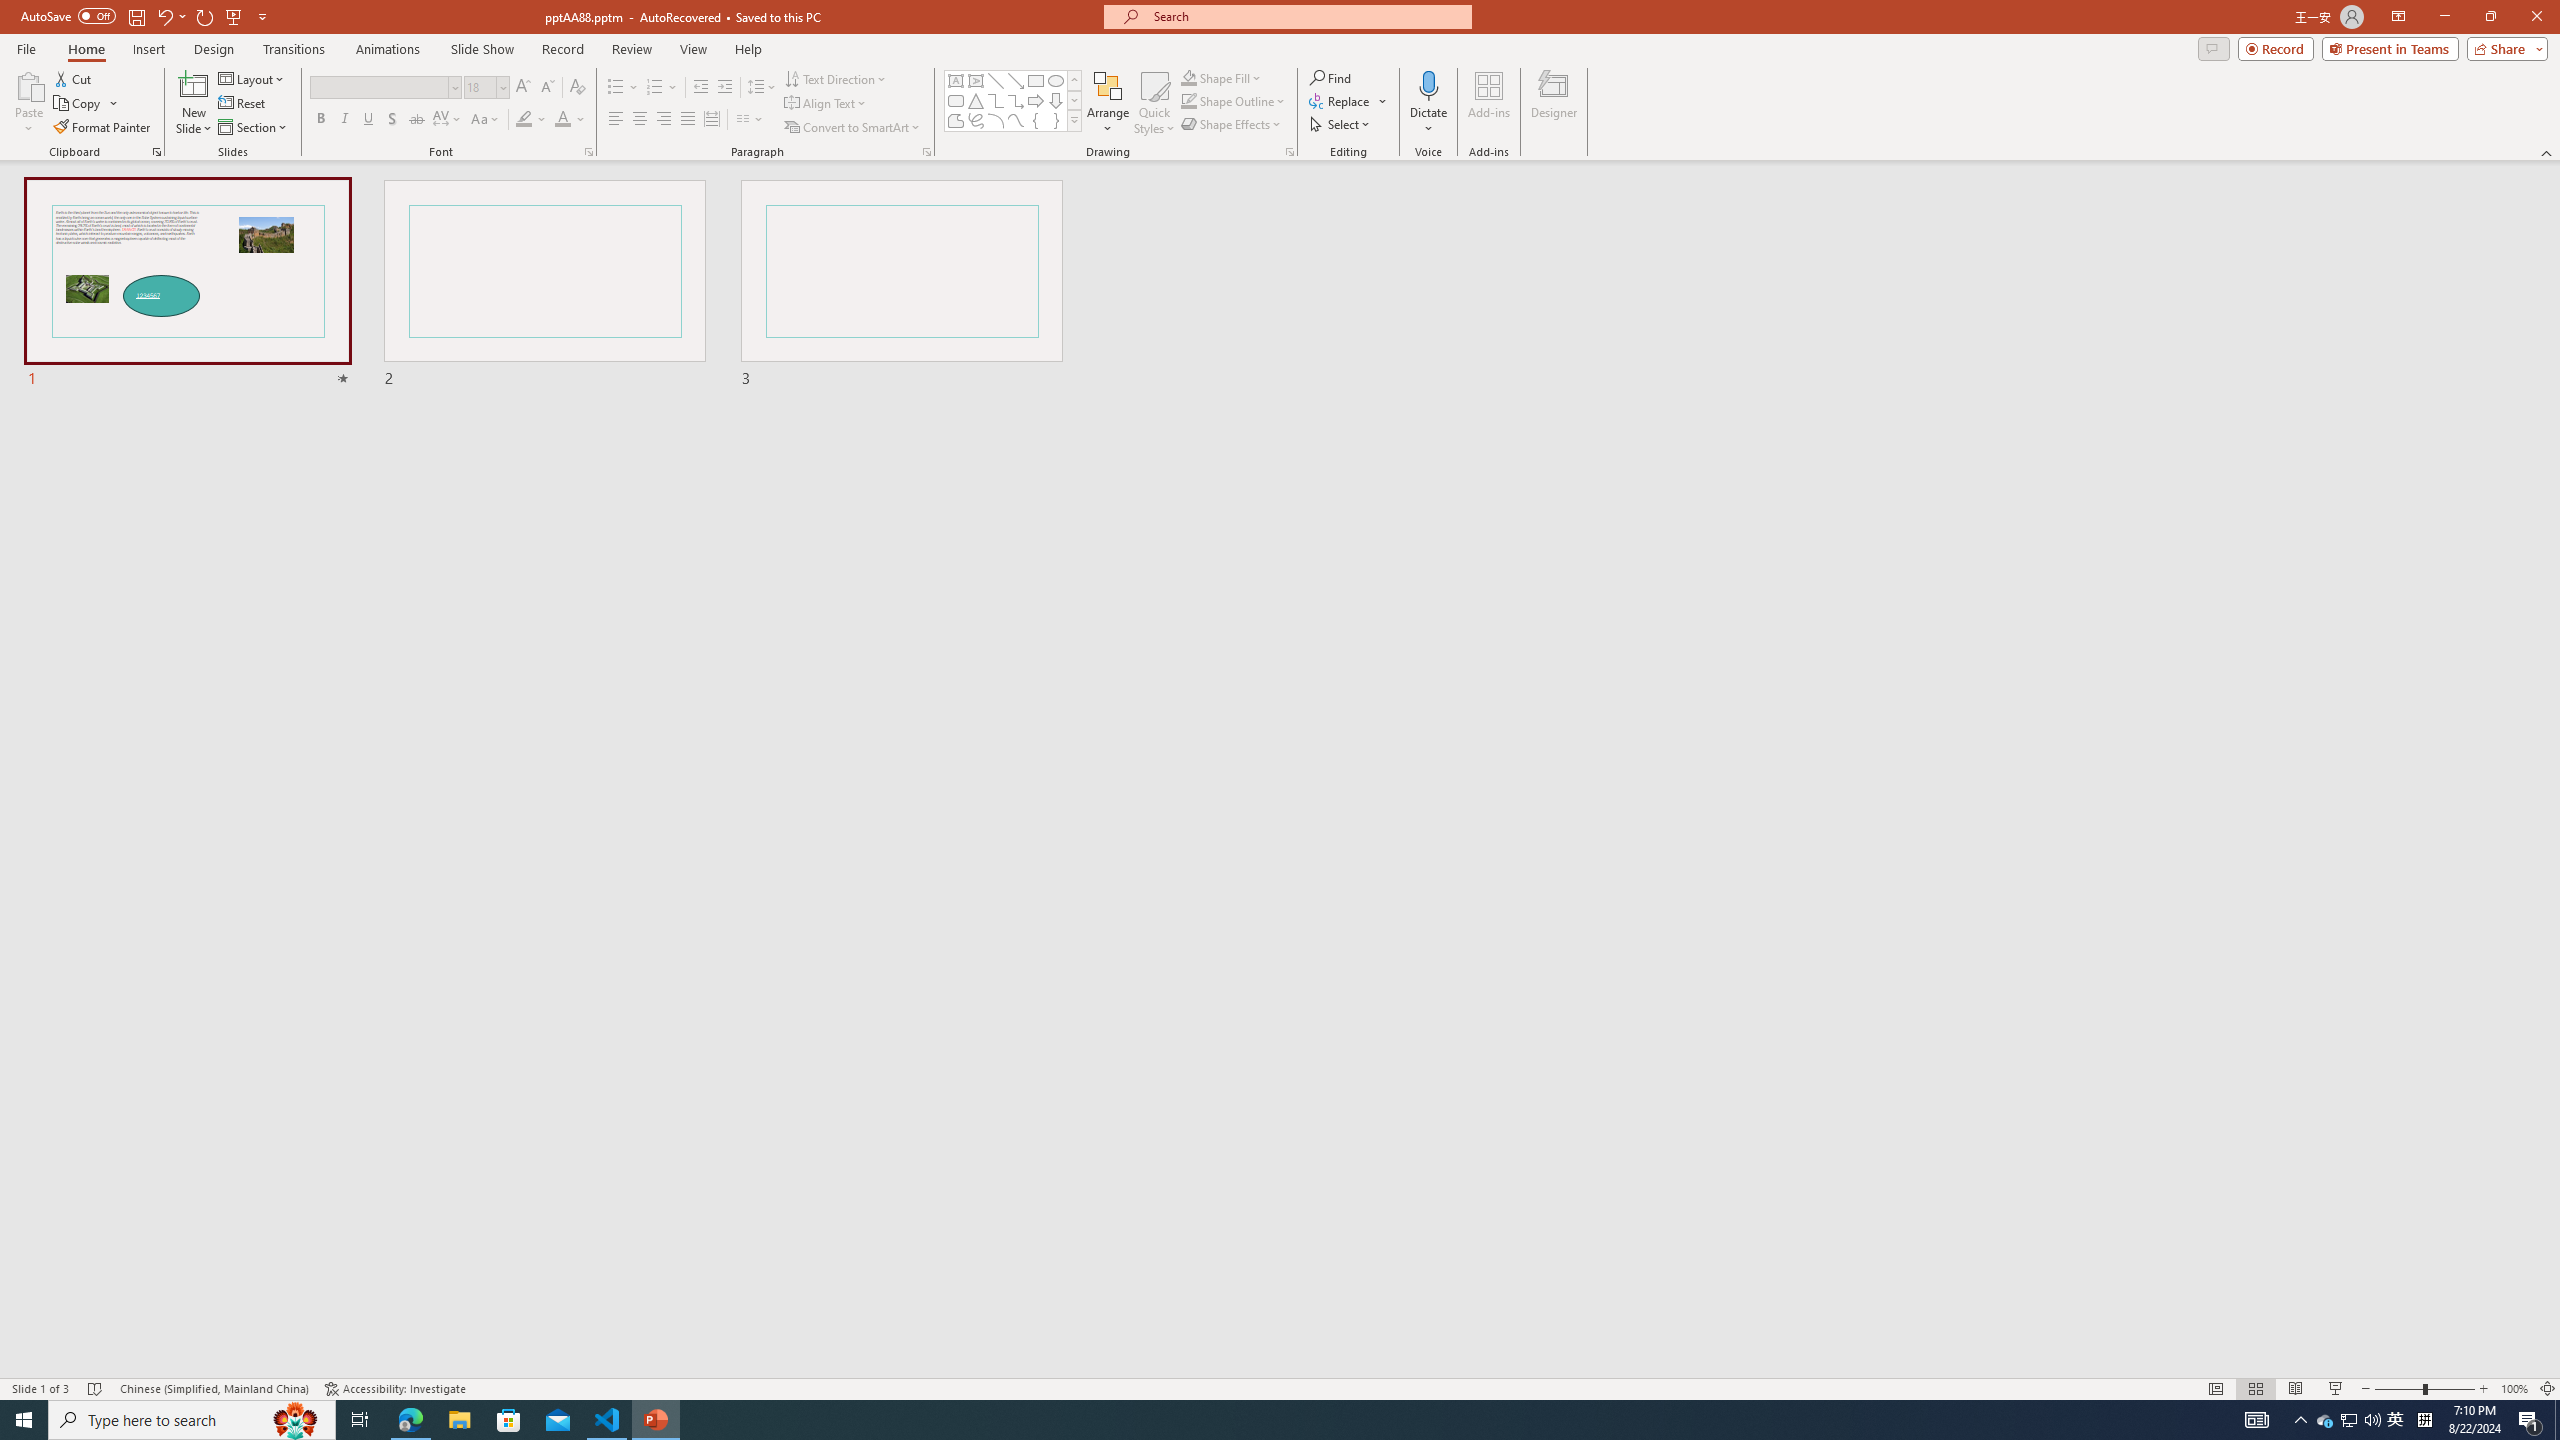 The width and height of the screenshot is (2560, 1440). I want to click on Clear Formatting, so click(576, 88).